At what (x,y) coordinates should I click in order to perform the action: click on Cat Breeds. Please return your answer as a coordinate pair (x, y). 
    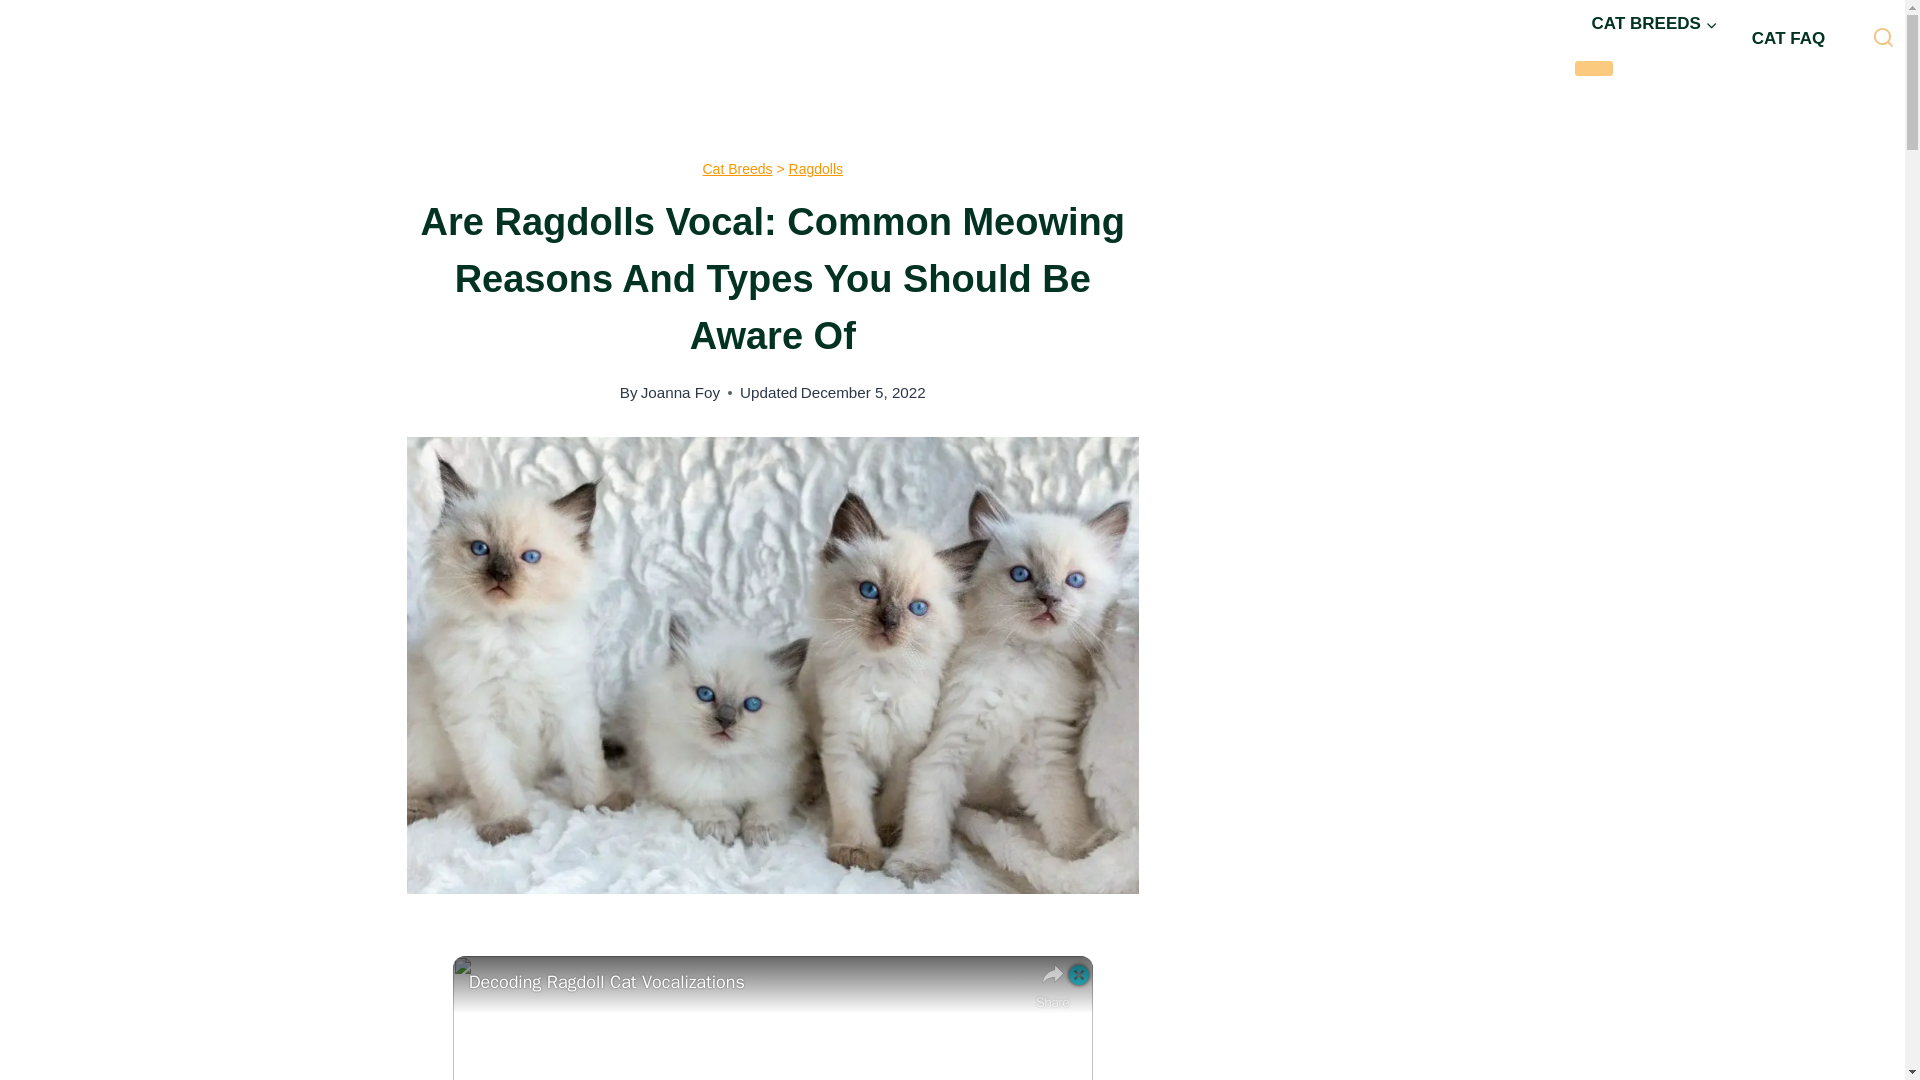
    Looking at the image, I should click on (736, 168).